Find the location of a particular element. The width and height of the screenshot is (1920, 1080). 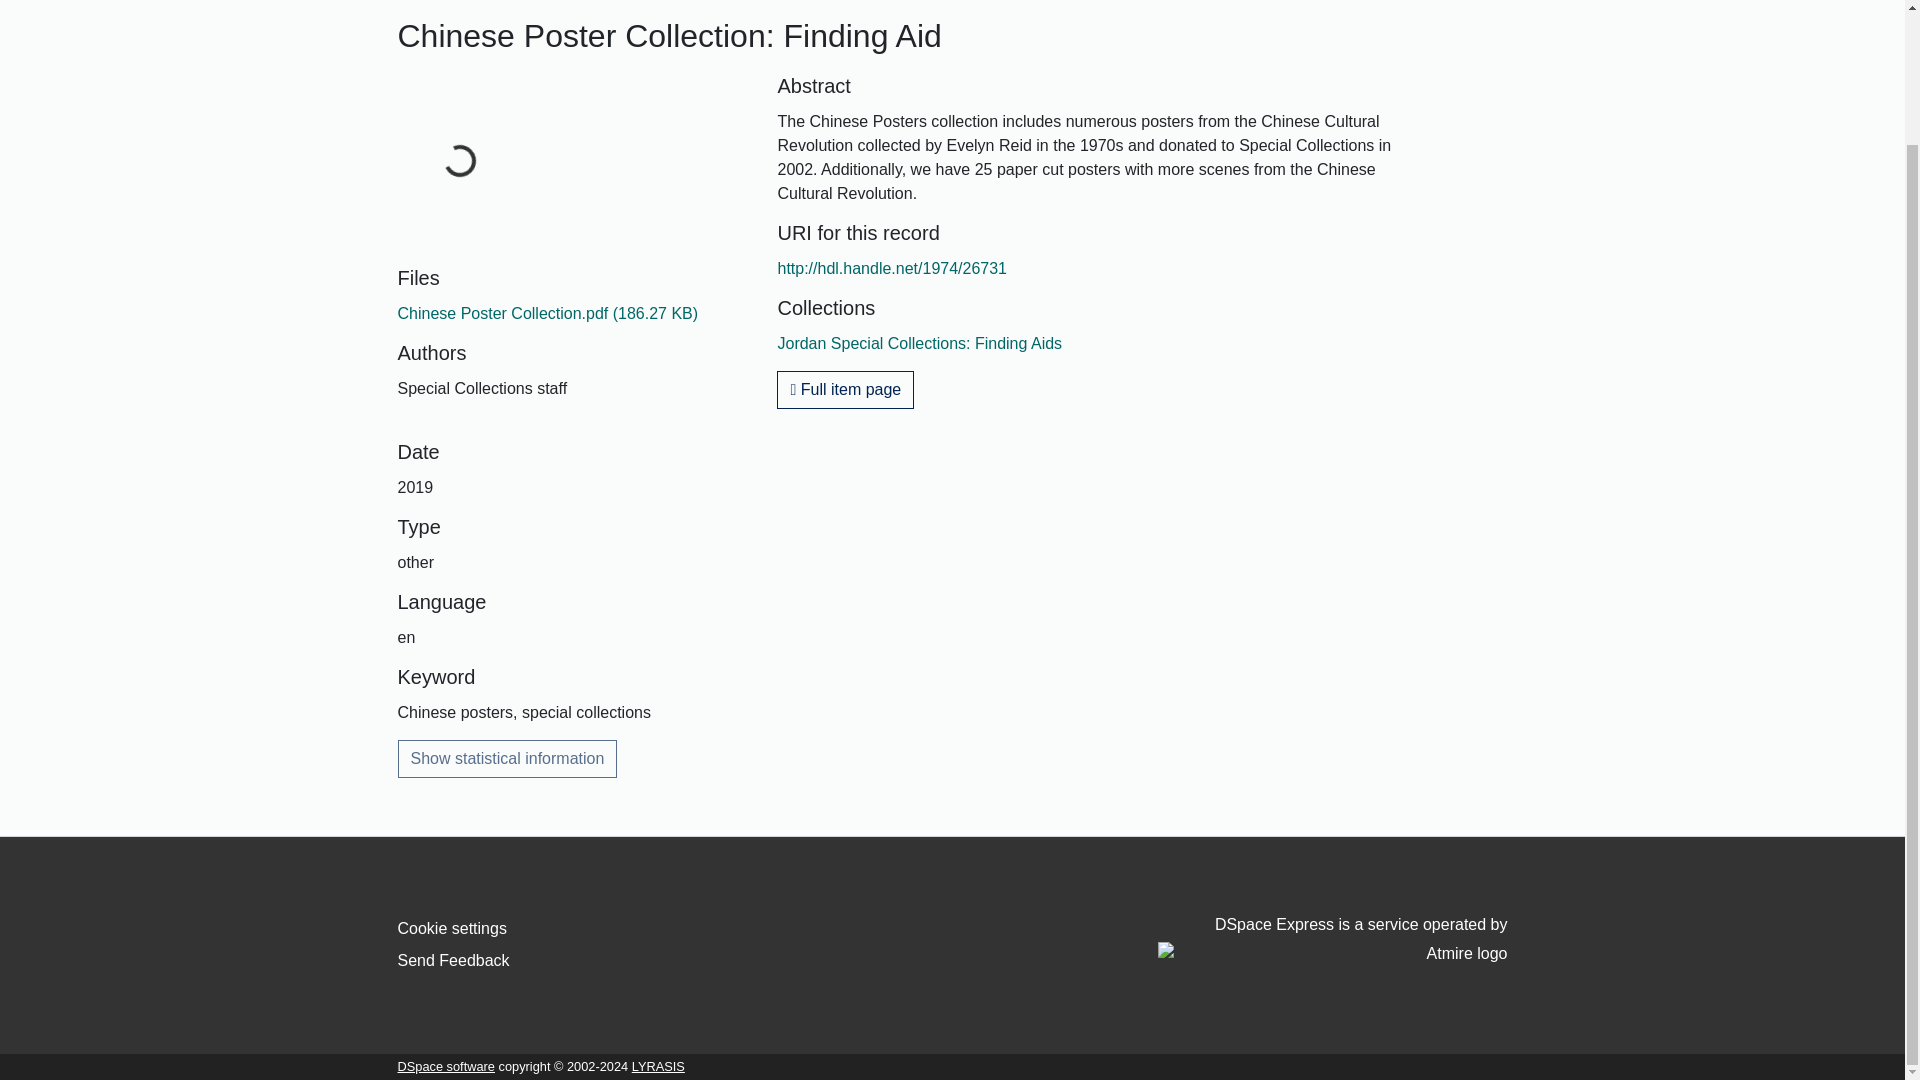

Show statistical information is located at coordinates (508, 758).